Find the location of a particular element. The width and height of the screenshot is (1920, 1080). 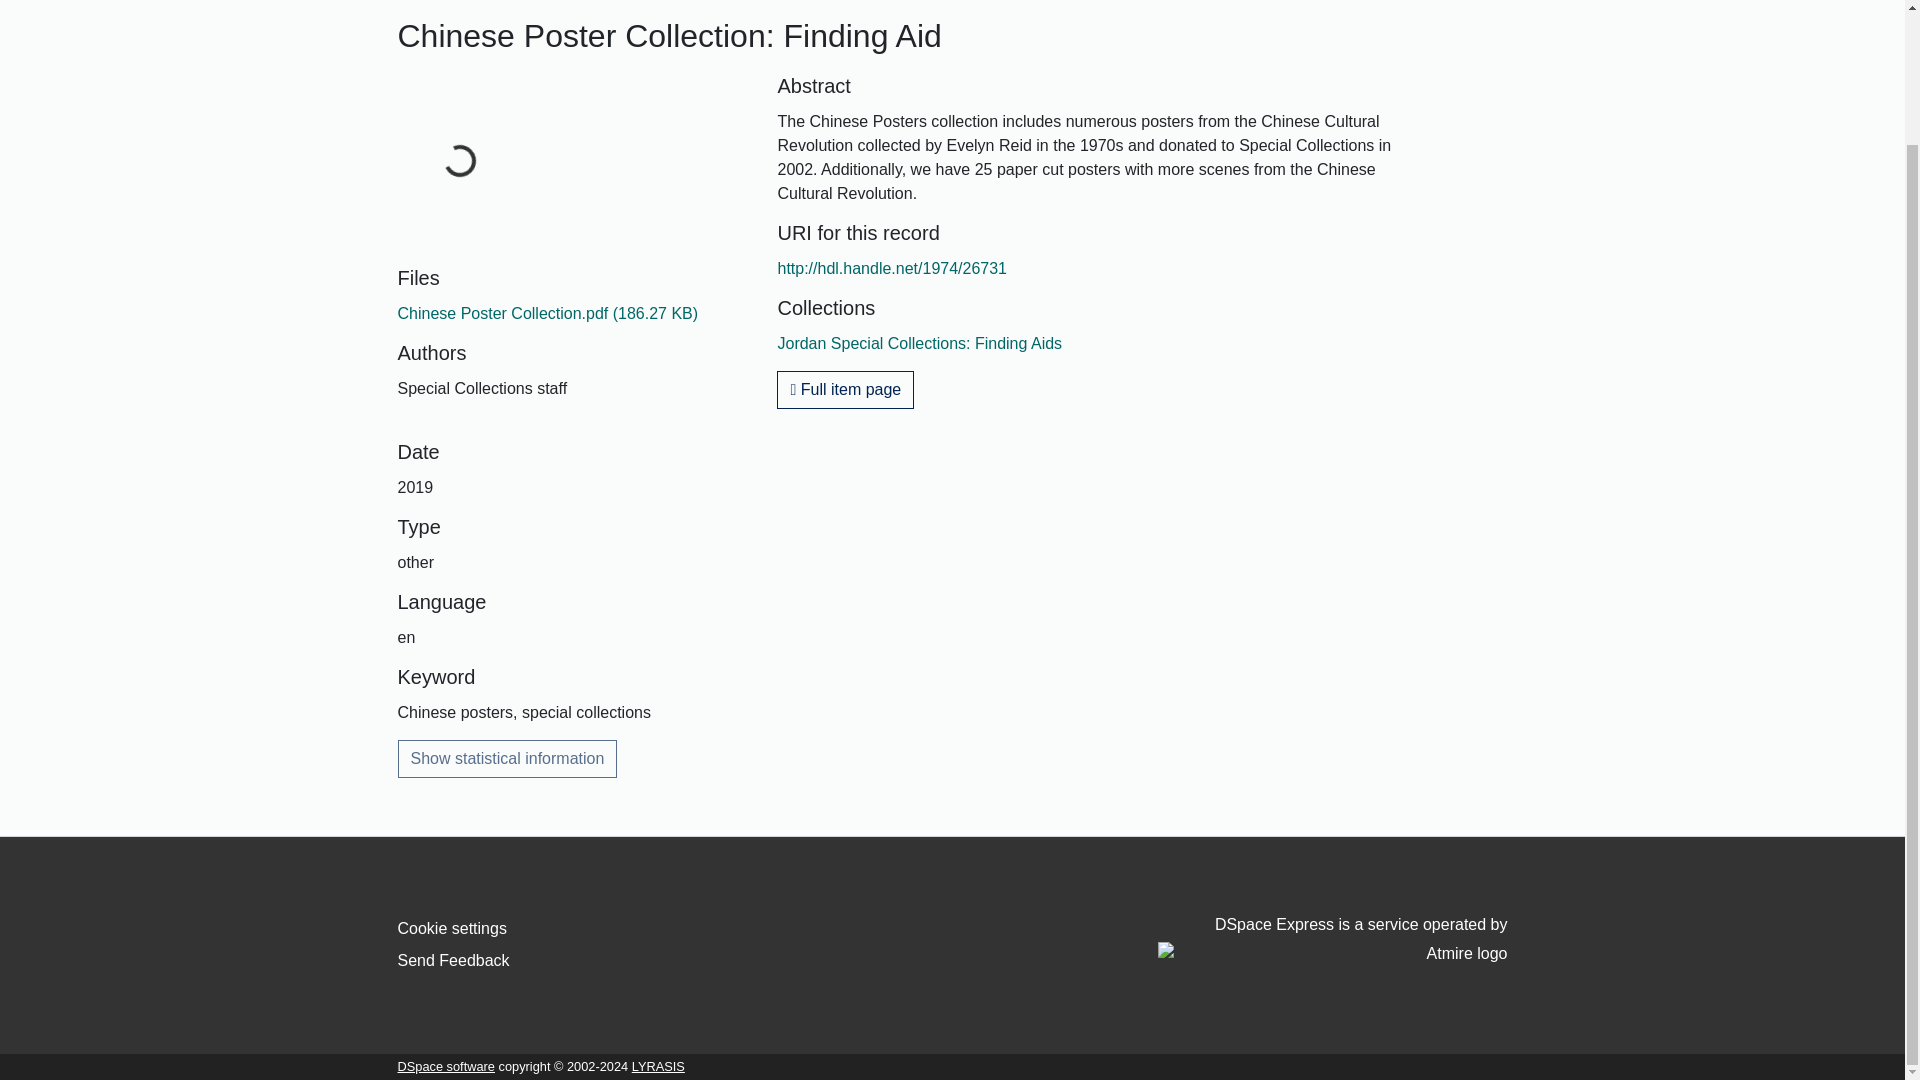

Show statistical information is located at coordinates (508, 758).